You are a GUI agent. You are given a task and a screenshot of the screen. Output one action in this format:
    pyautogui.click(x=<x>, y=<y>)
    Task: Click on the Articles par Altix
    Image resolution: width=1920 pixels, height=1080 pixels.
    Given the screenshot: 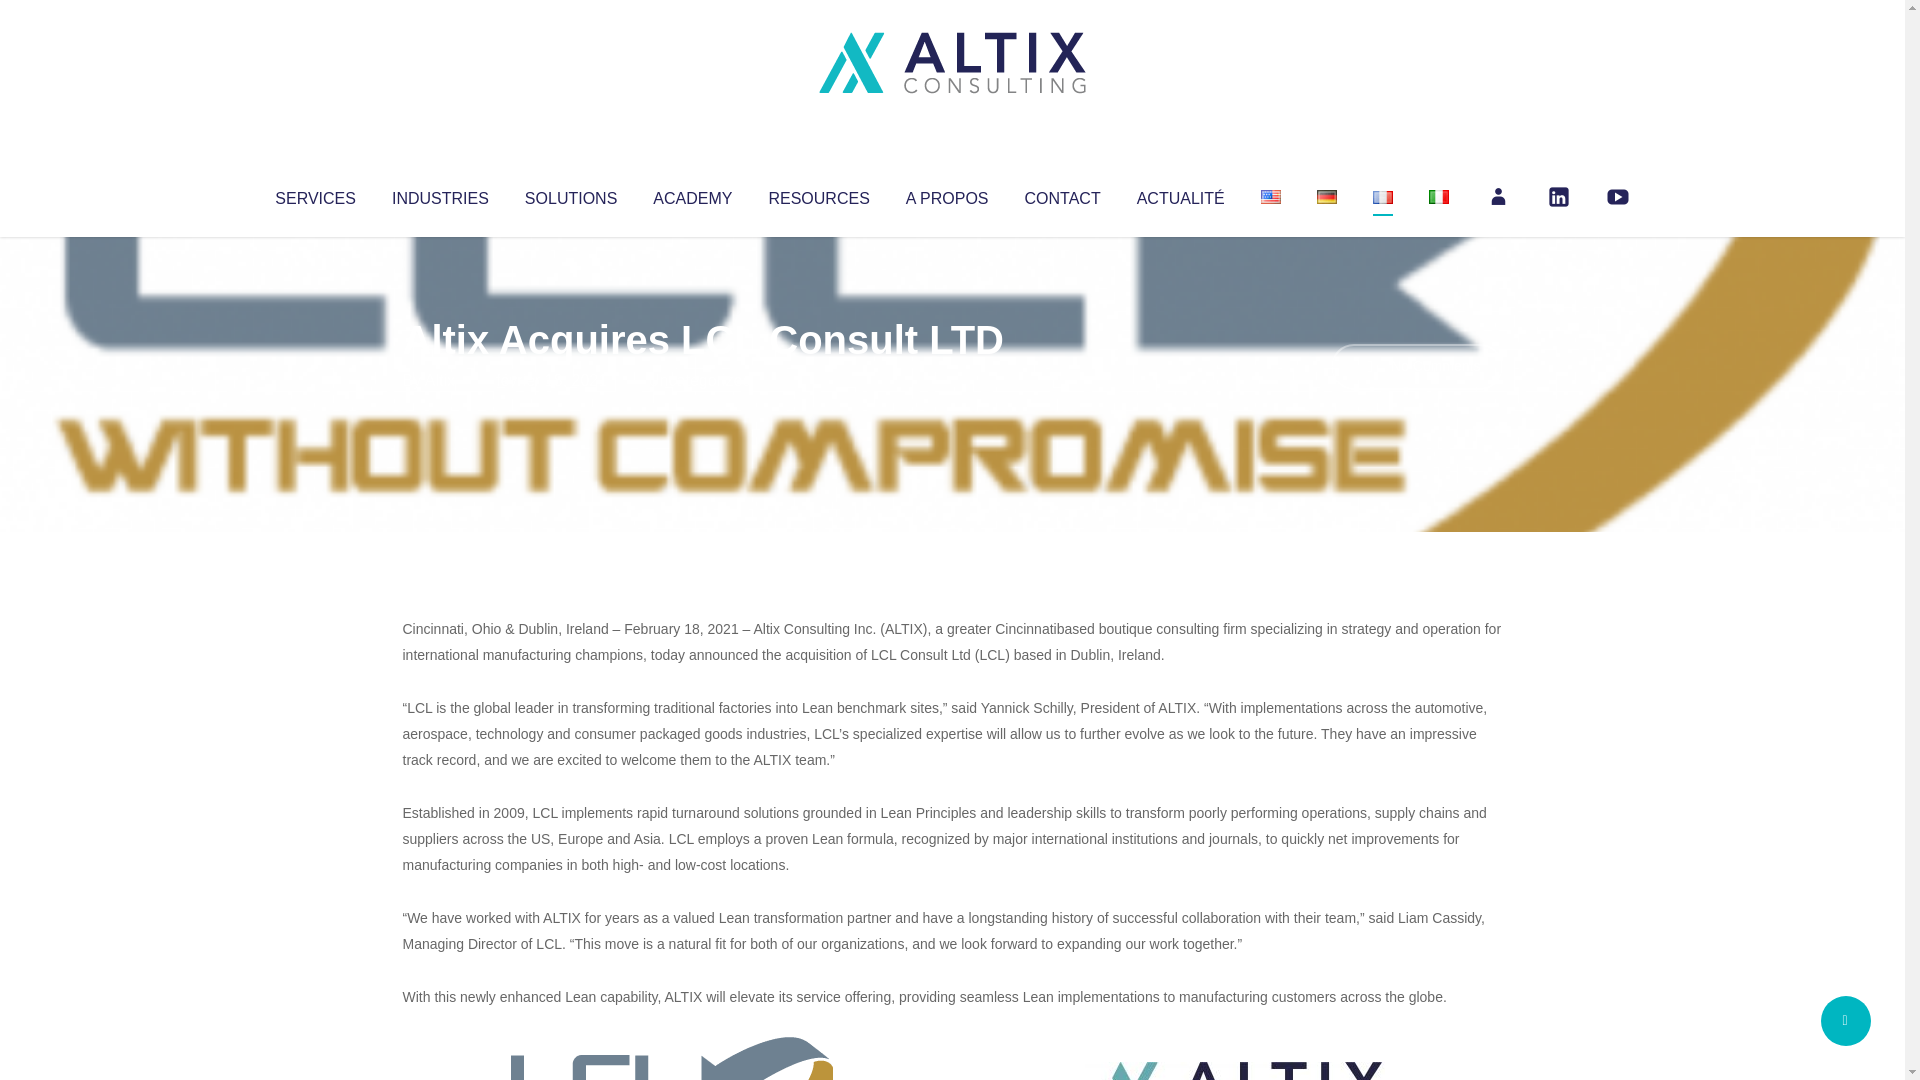 What is the action you would take?
    pyautogui.click(x=440, y=380)
    